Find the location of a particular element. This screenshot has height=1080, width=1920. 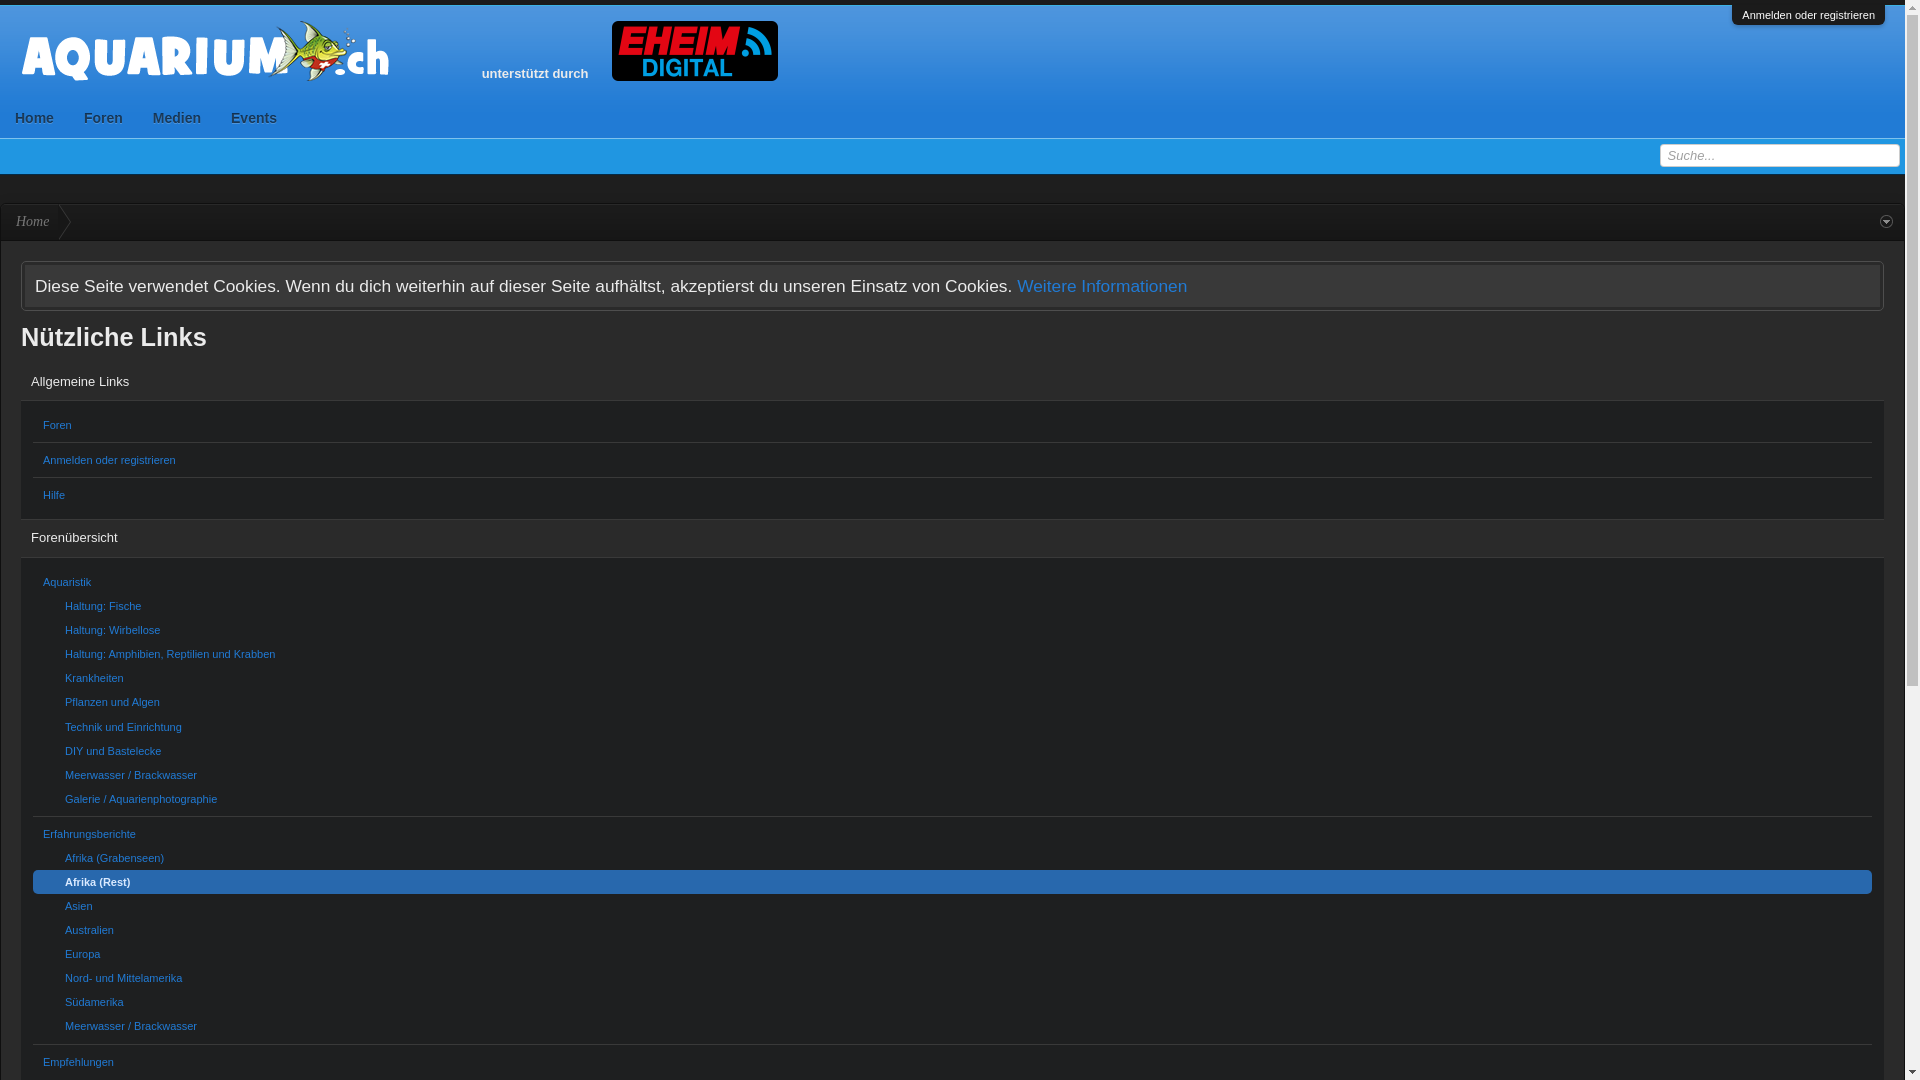

Nord- und Mittelamerika is located at coordinates (952, 978).